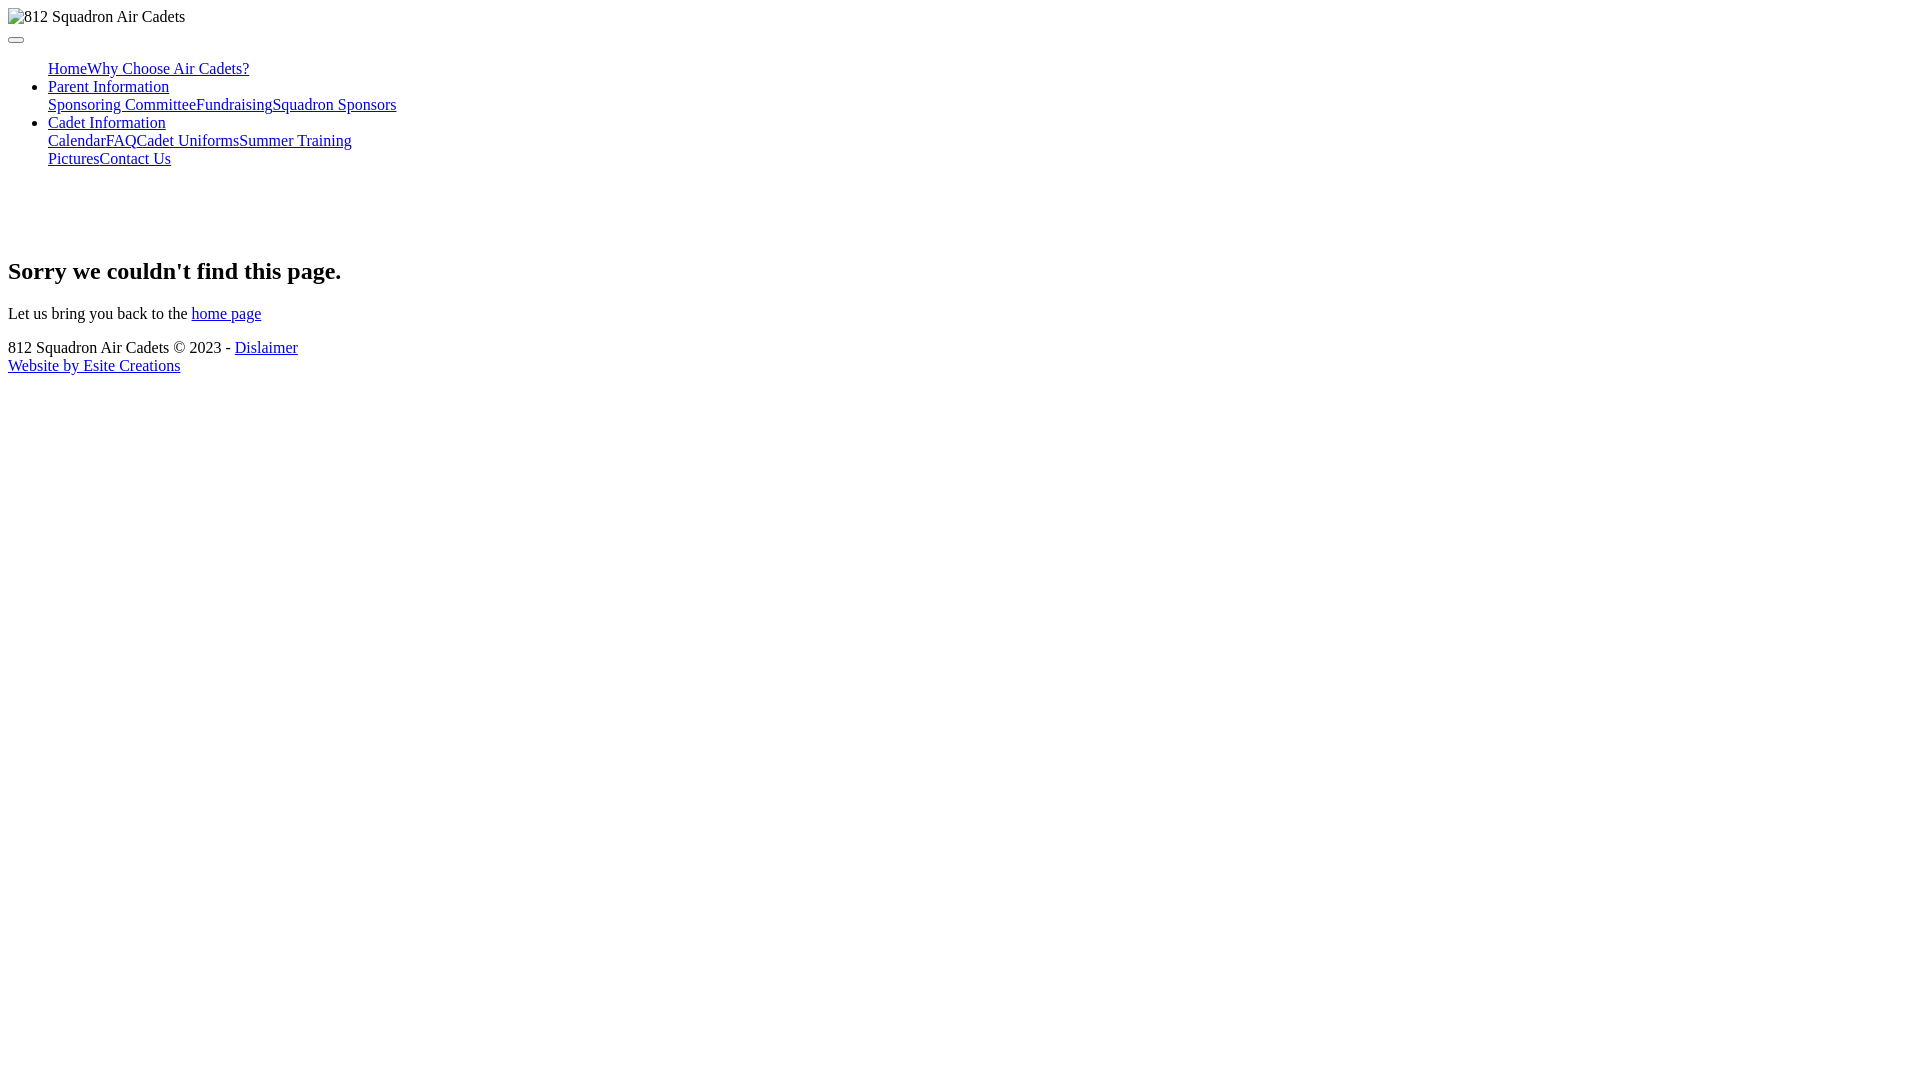 Image resolution: width=1920 pixels, height=1080 pixels. What do you see at coordinates (334, 104) in the screenshot?
I see `Squadron Sponsors` at bounding box center [334, 104].